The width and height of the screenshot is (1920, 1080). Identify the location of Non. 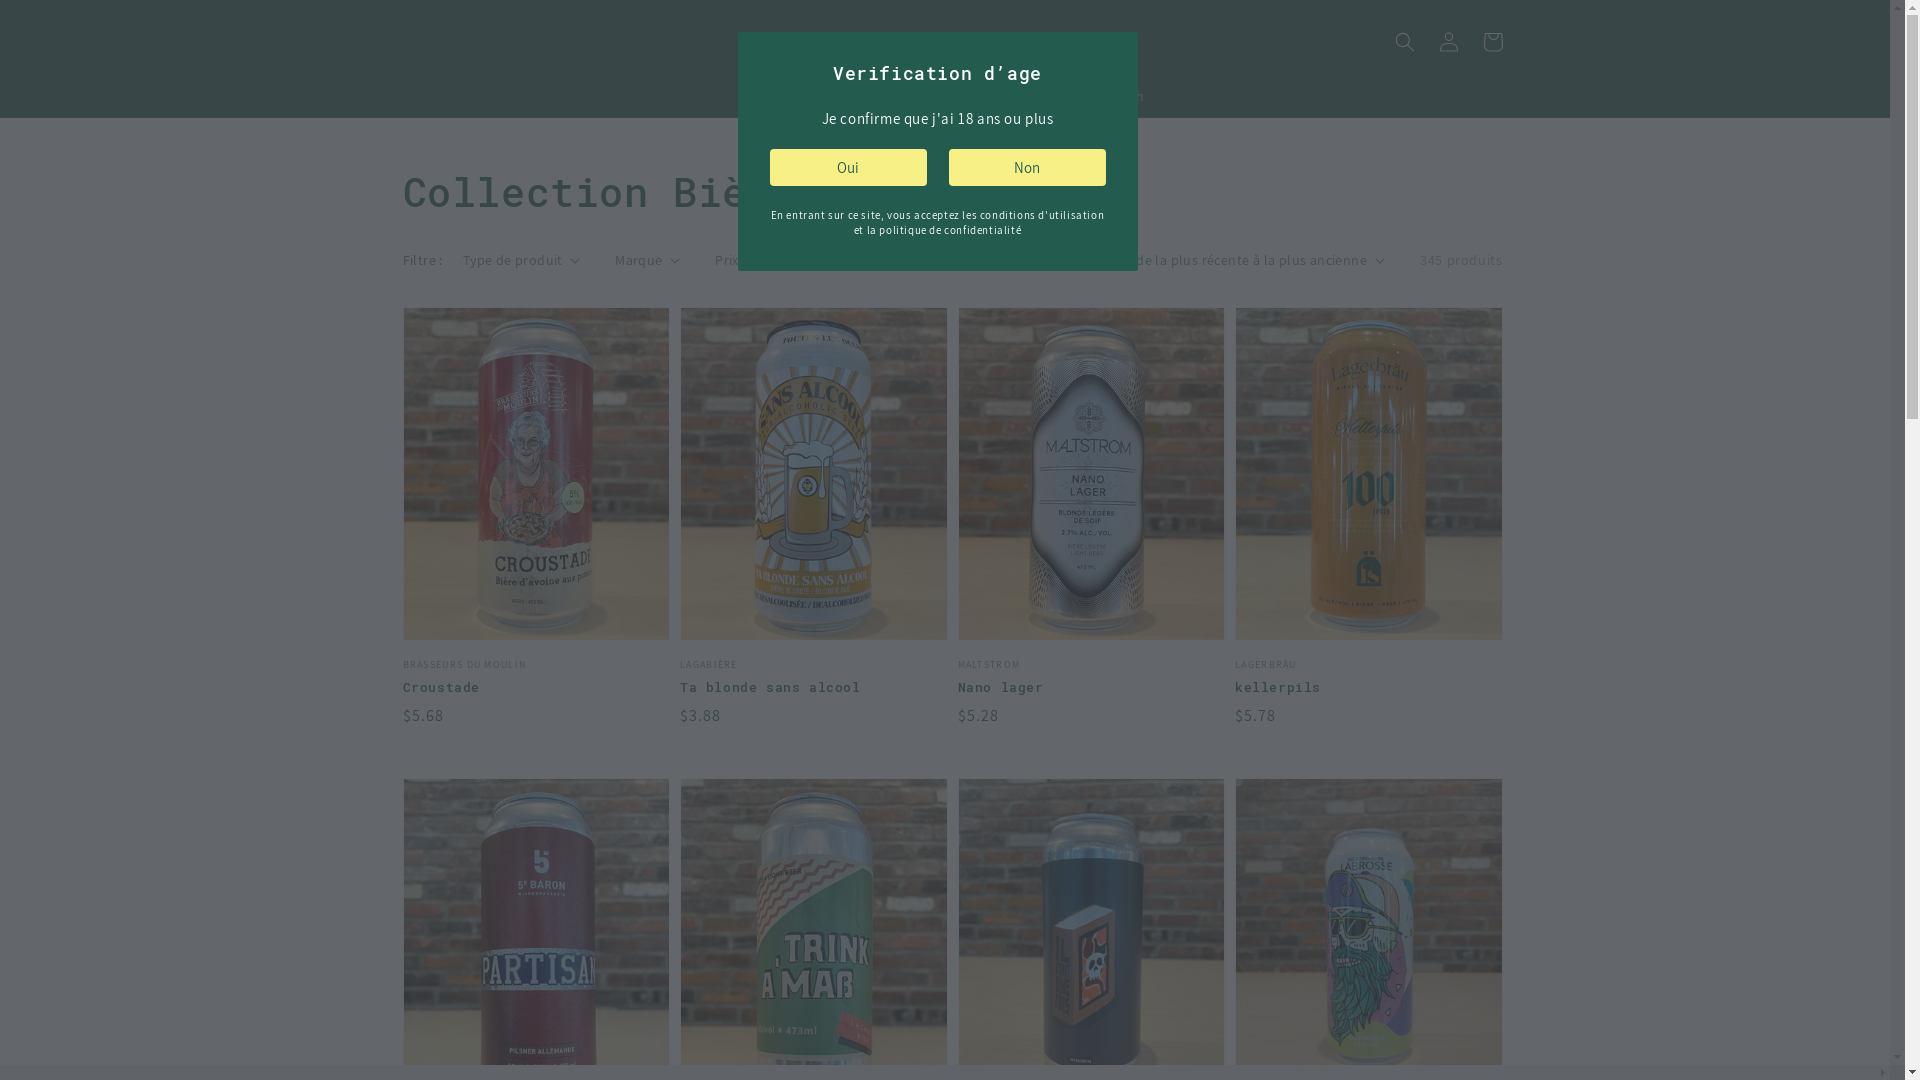
(1026, 168).